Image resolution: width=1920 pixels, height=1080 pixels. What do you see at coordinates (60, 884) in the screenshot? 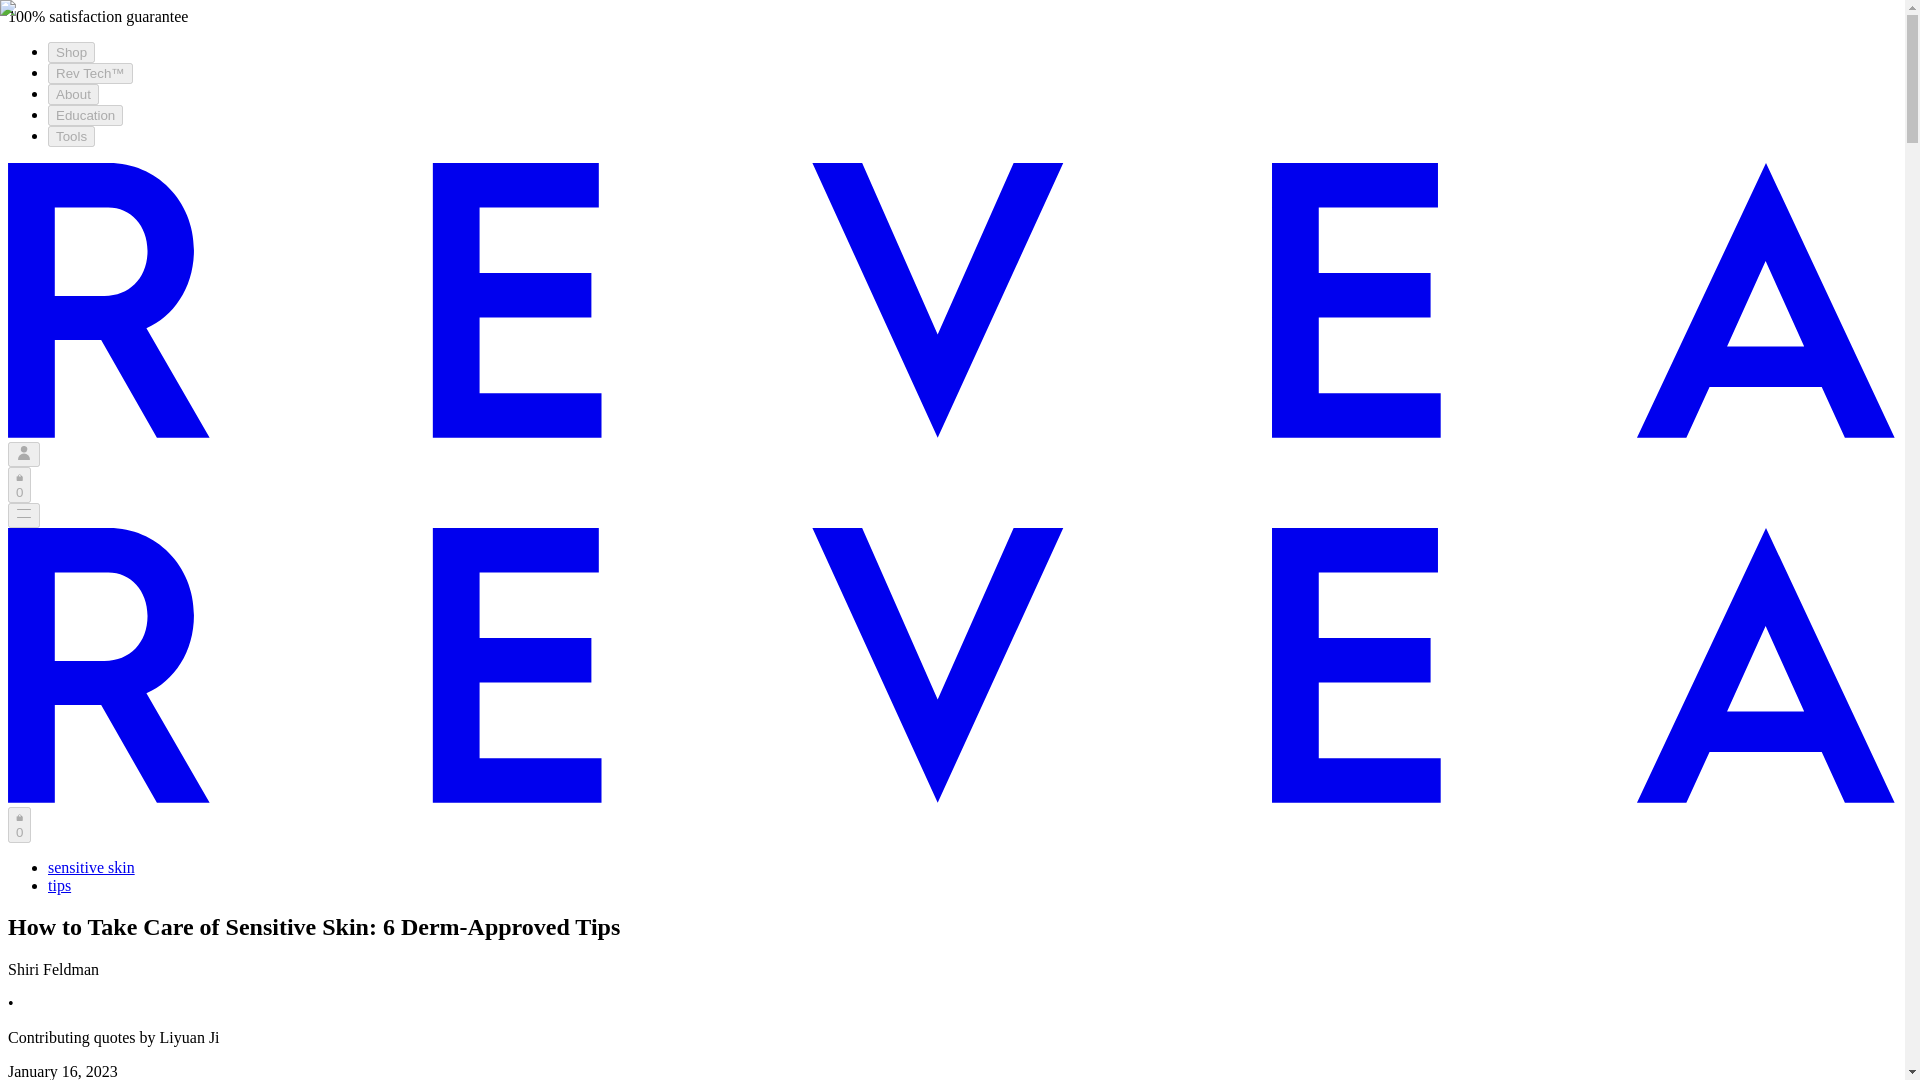
I see `tips` at bounding box center [60, 884].